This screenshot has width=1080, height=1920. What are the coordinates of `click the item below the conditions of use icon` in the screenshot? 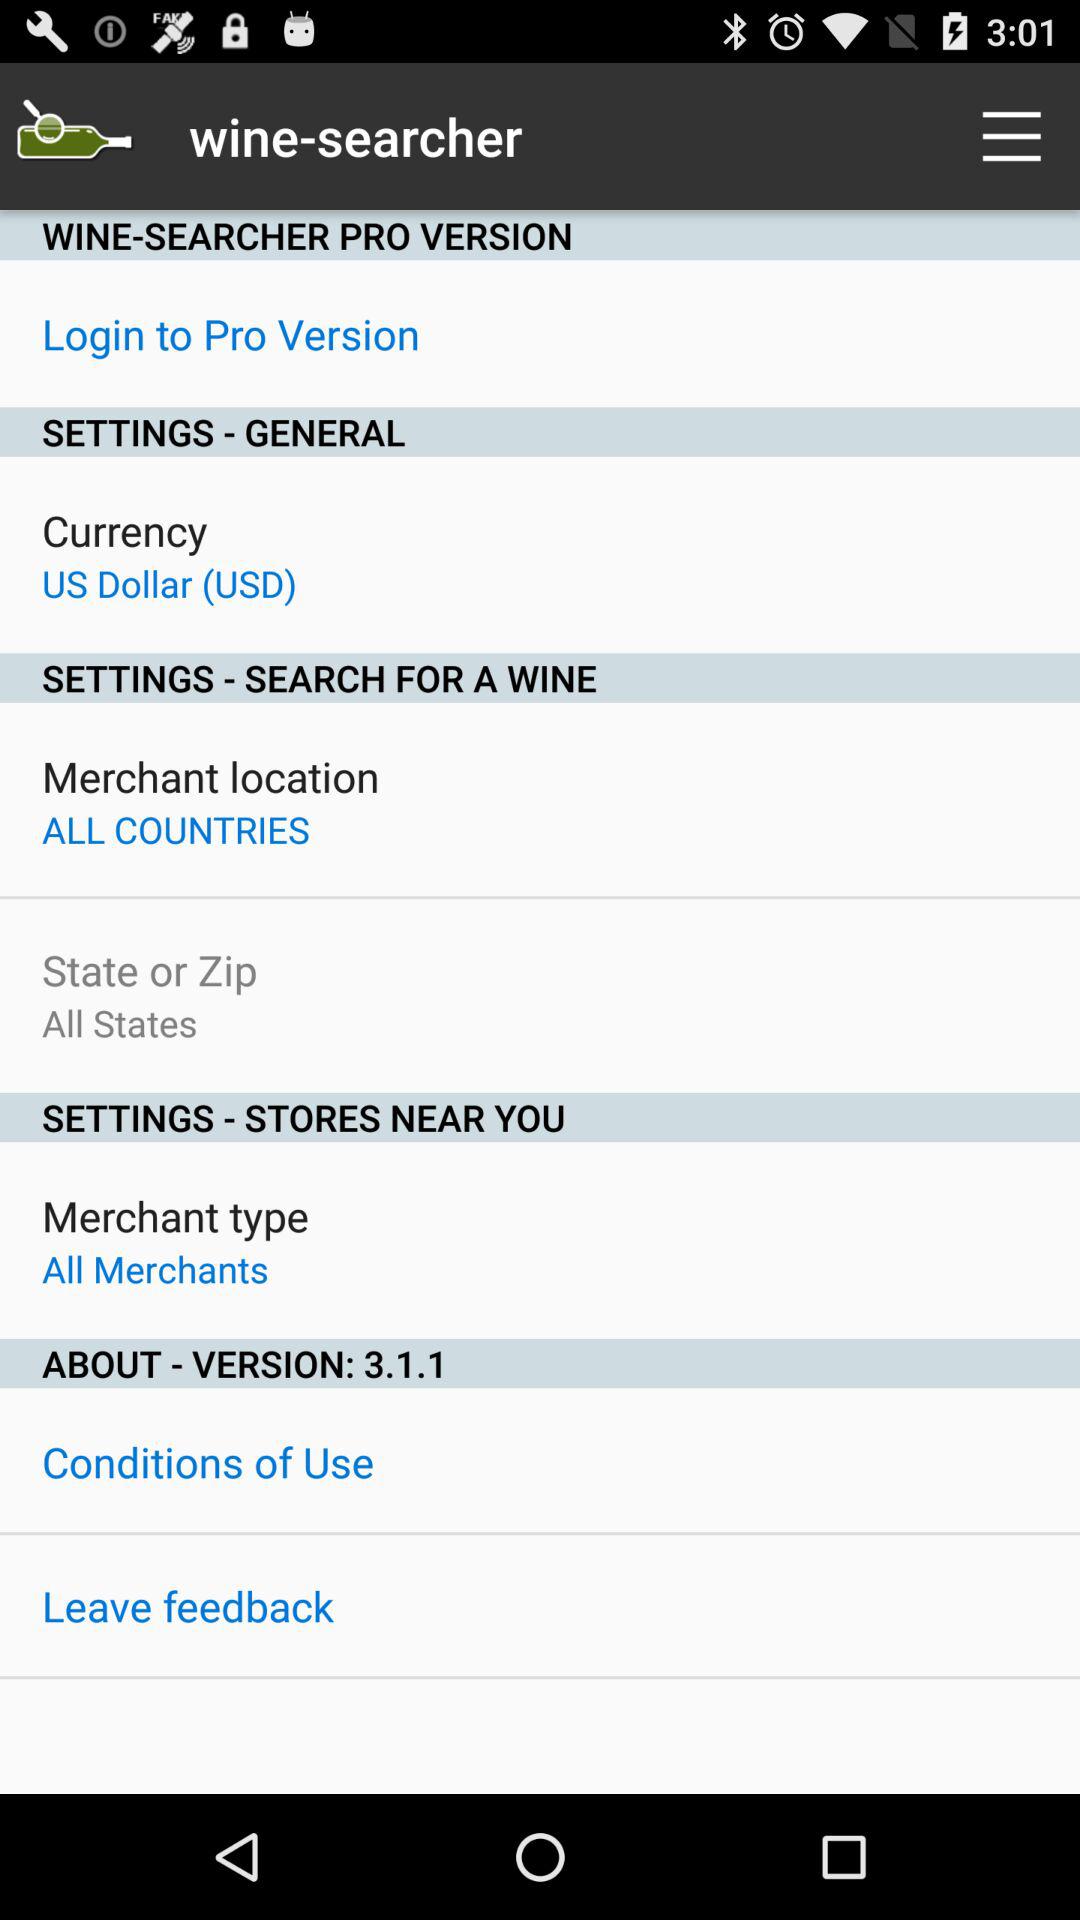 It's located at (188, 1606).